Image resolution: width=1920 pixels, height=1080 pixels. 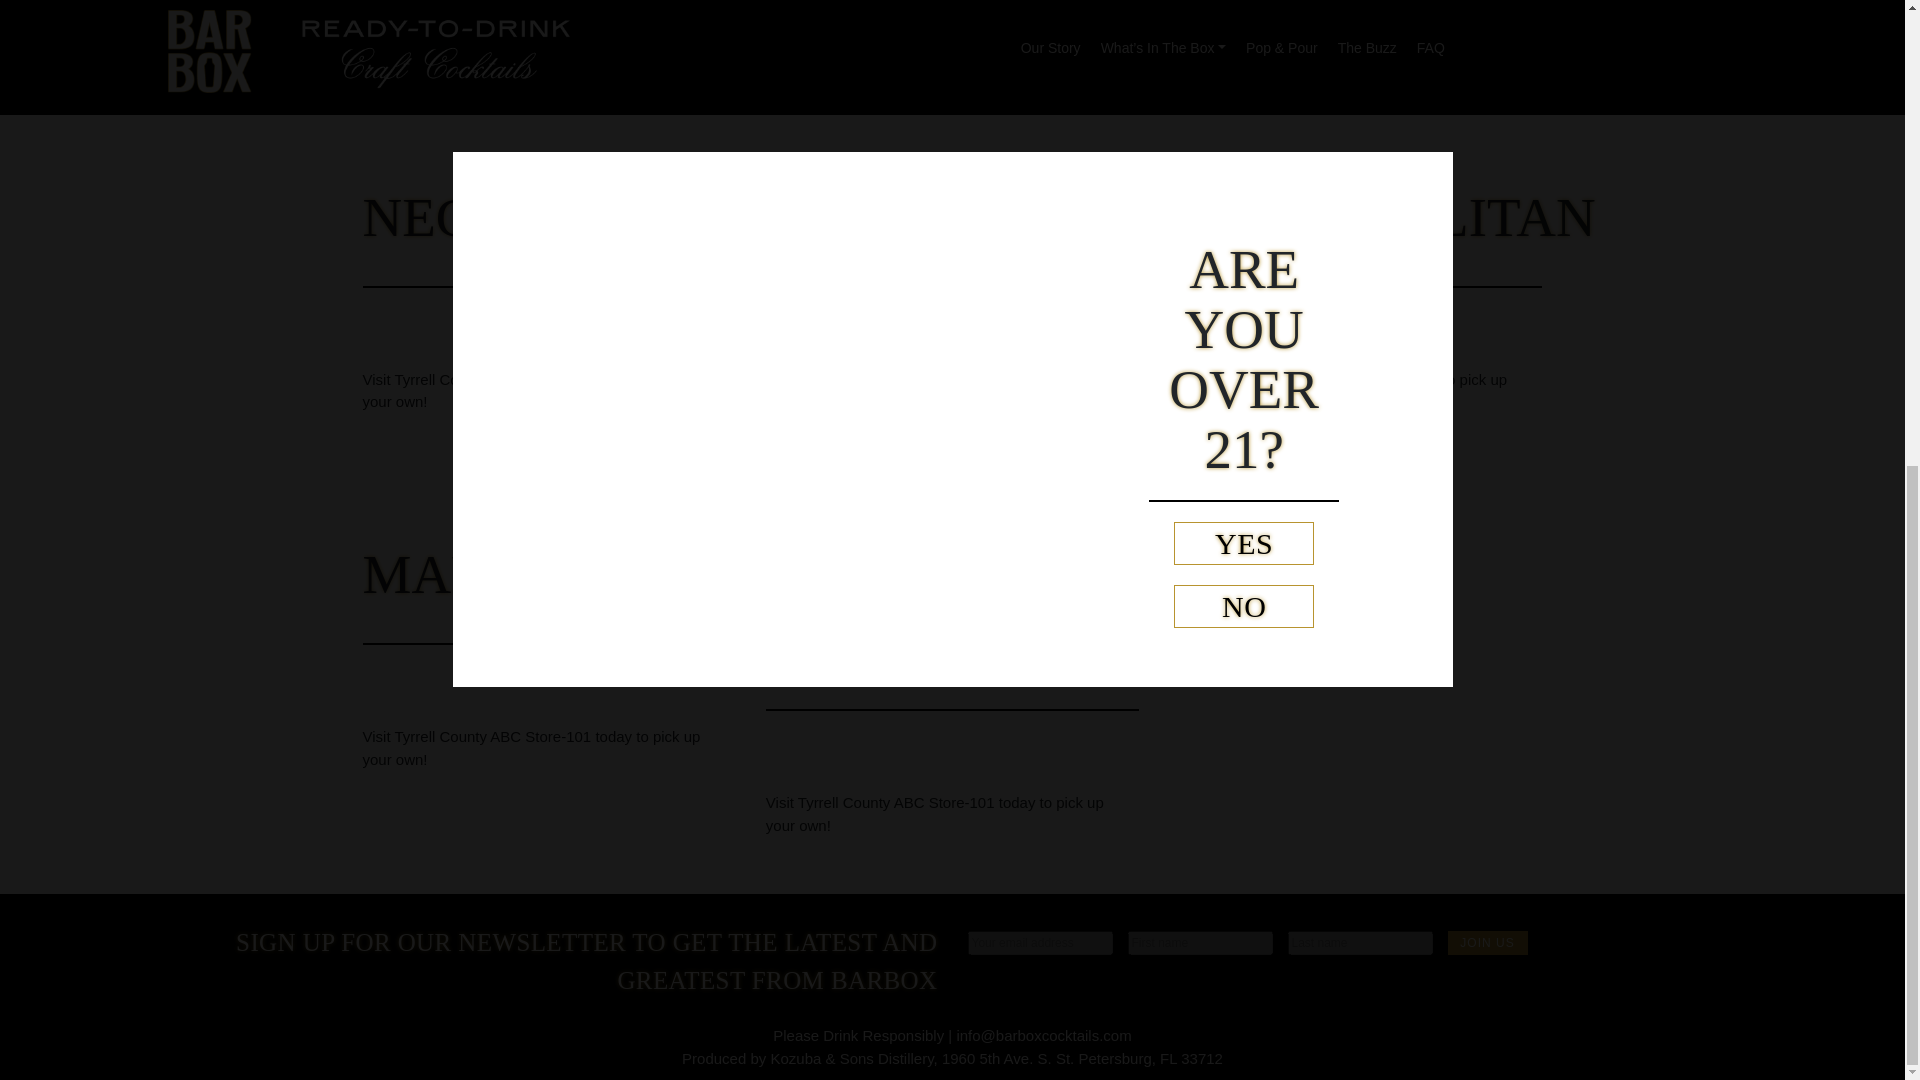 What do you see at coordinates (944, 217) in the screenshot?
I see `VODKA SOUR` at bounding box center [944, 217].